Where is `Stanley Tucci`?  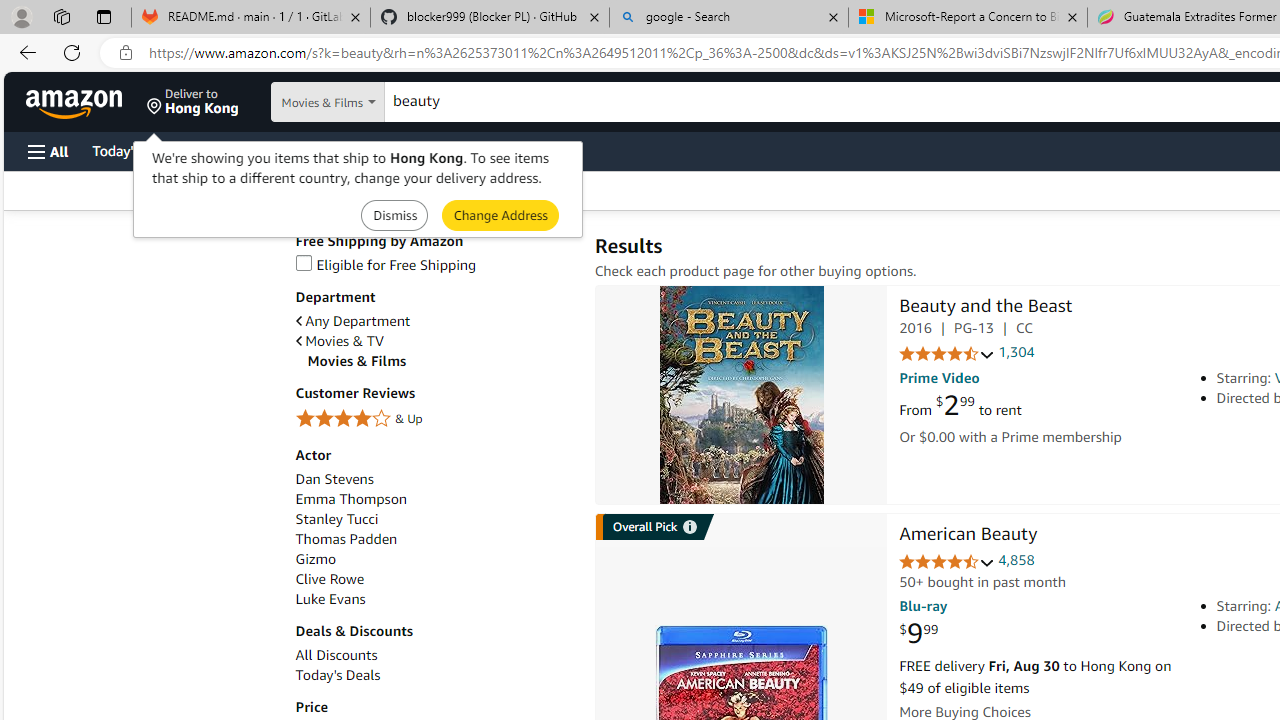 Stanley Tucci is located at coordinates (434, 519).